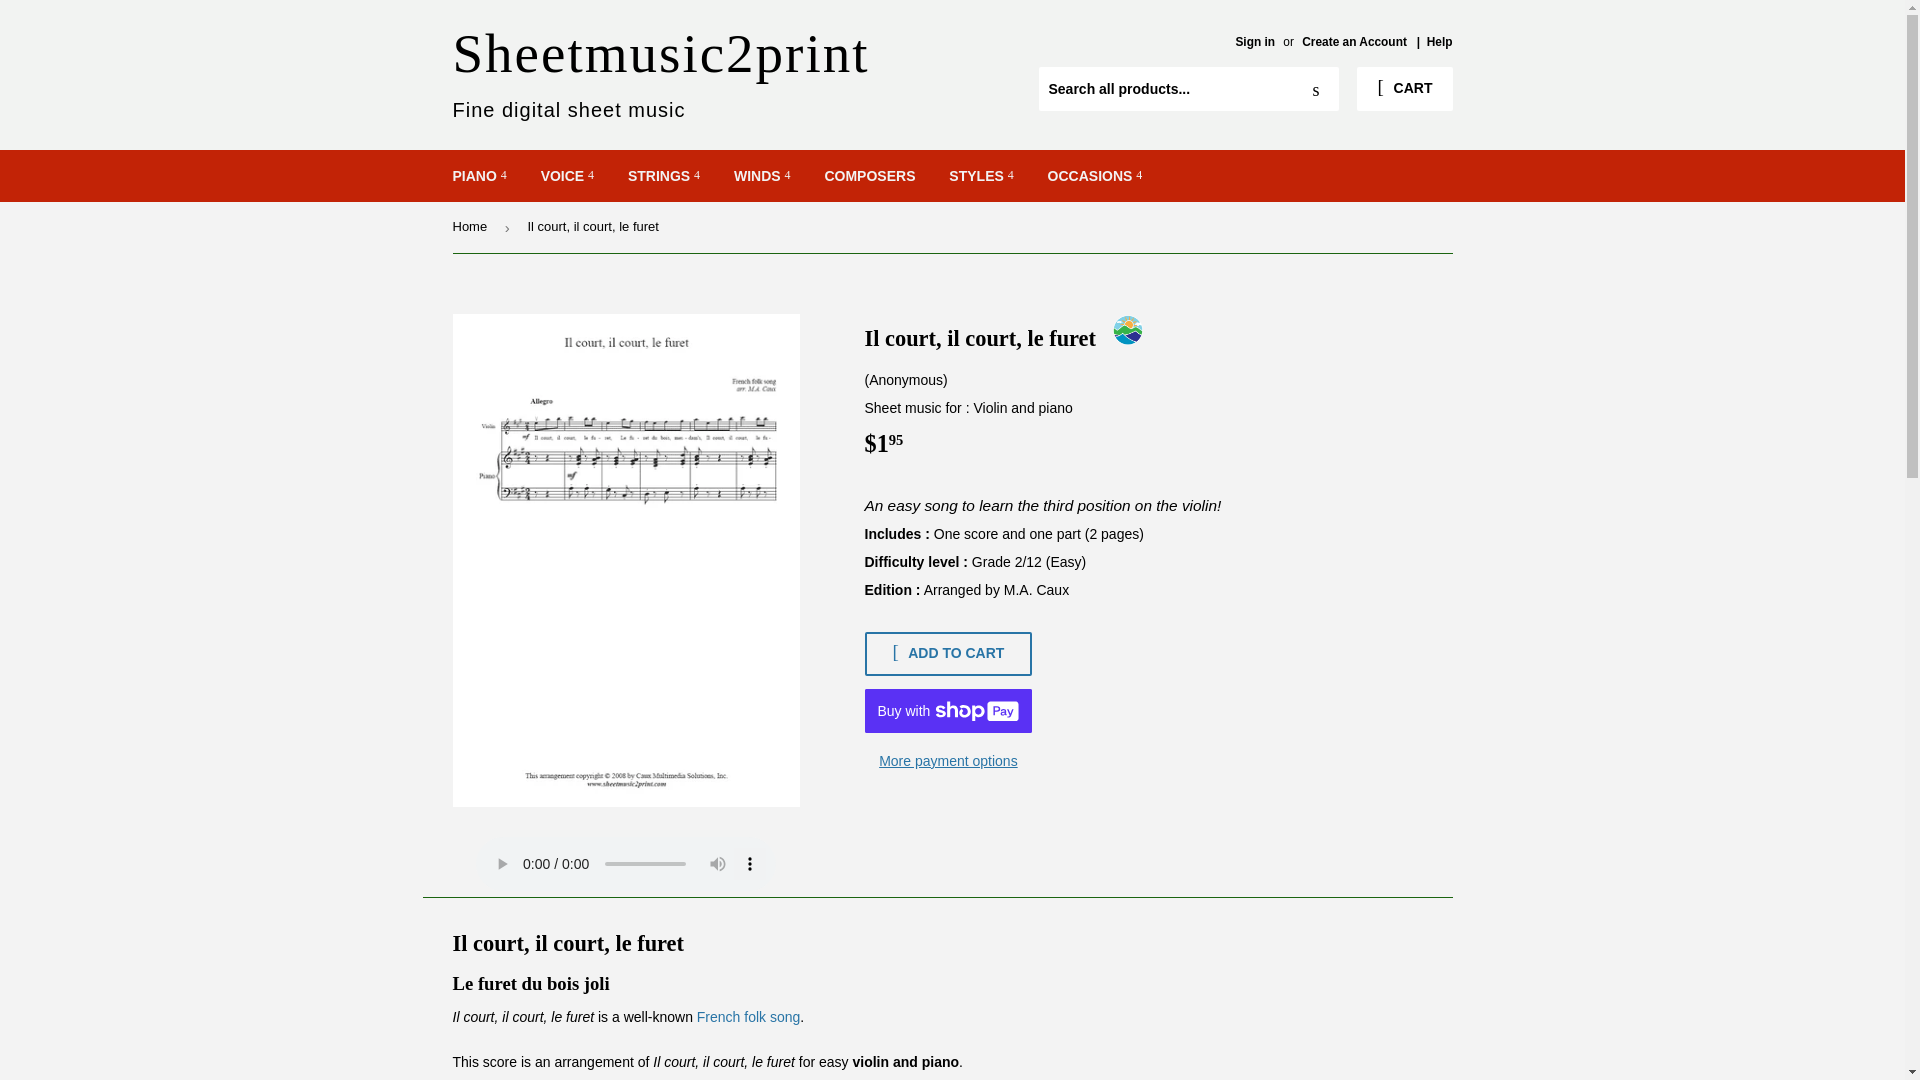 Image resolution: width=1920 pixels, height=1080 pixels. What do you see at coordinates (1354, 41) in the screenshot?
I see `Create an Account` at bounding box center [1354, 41].